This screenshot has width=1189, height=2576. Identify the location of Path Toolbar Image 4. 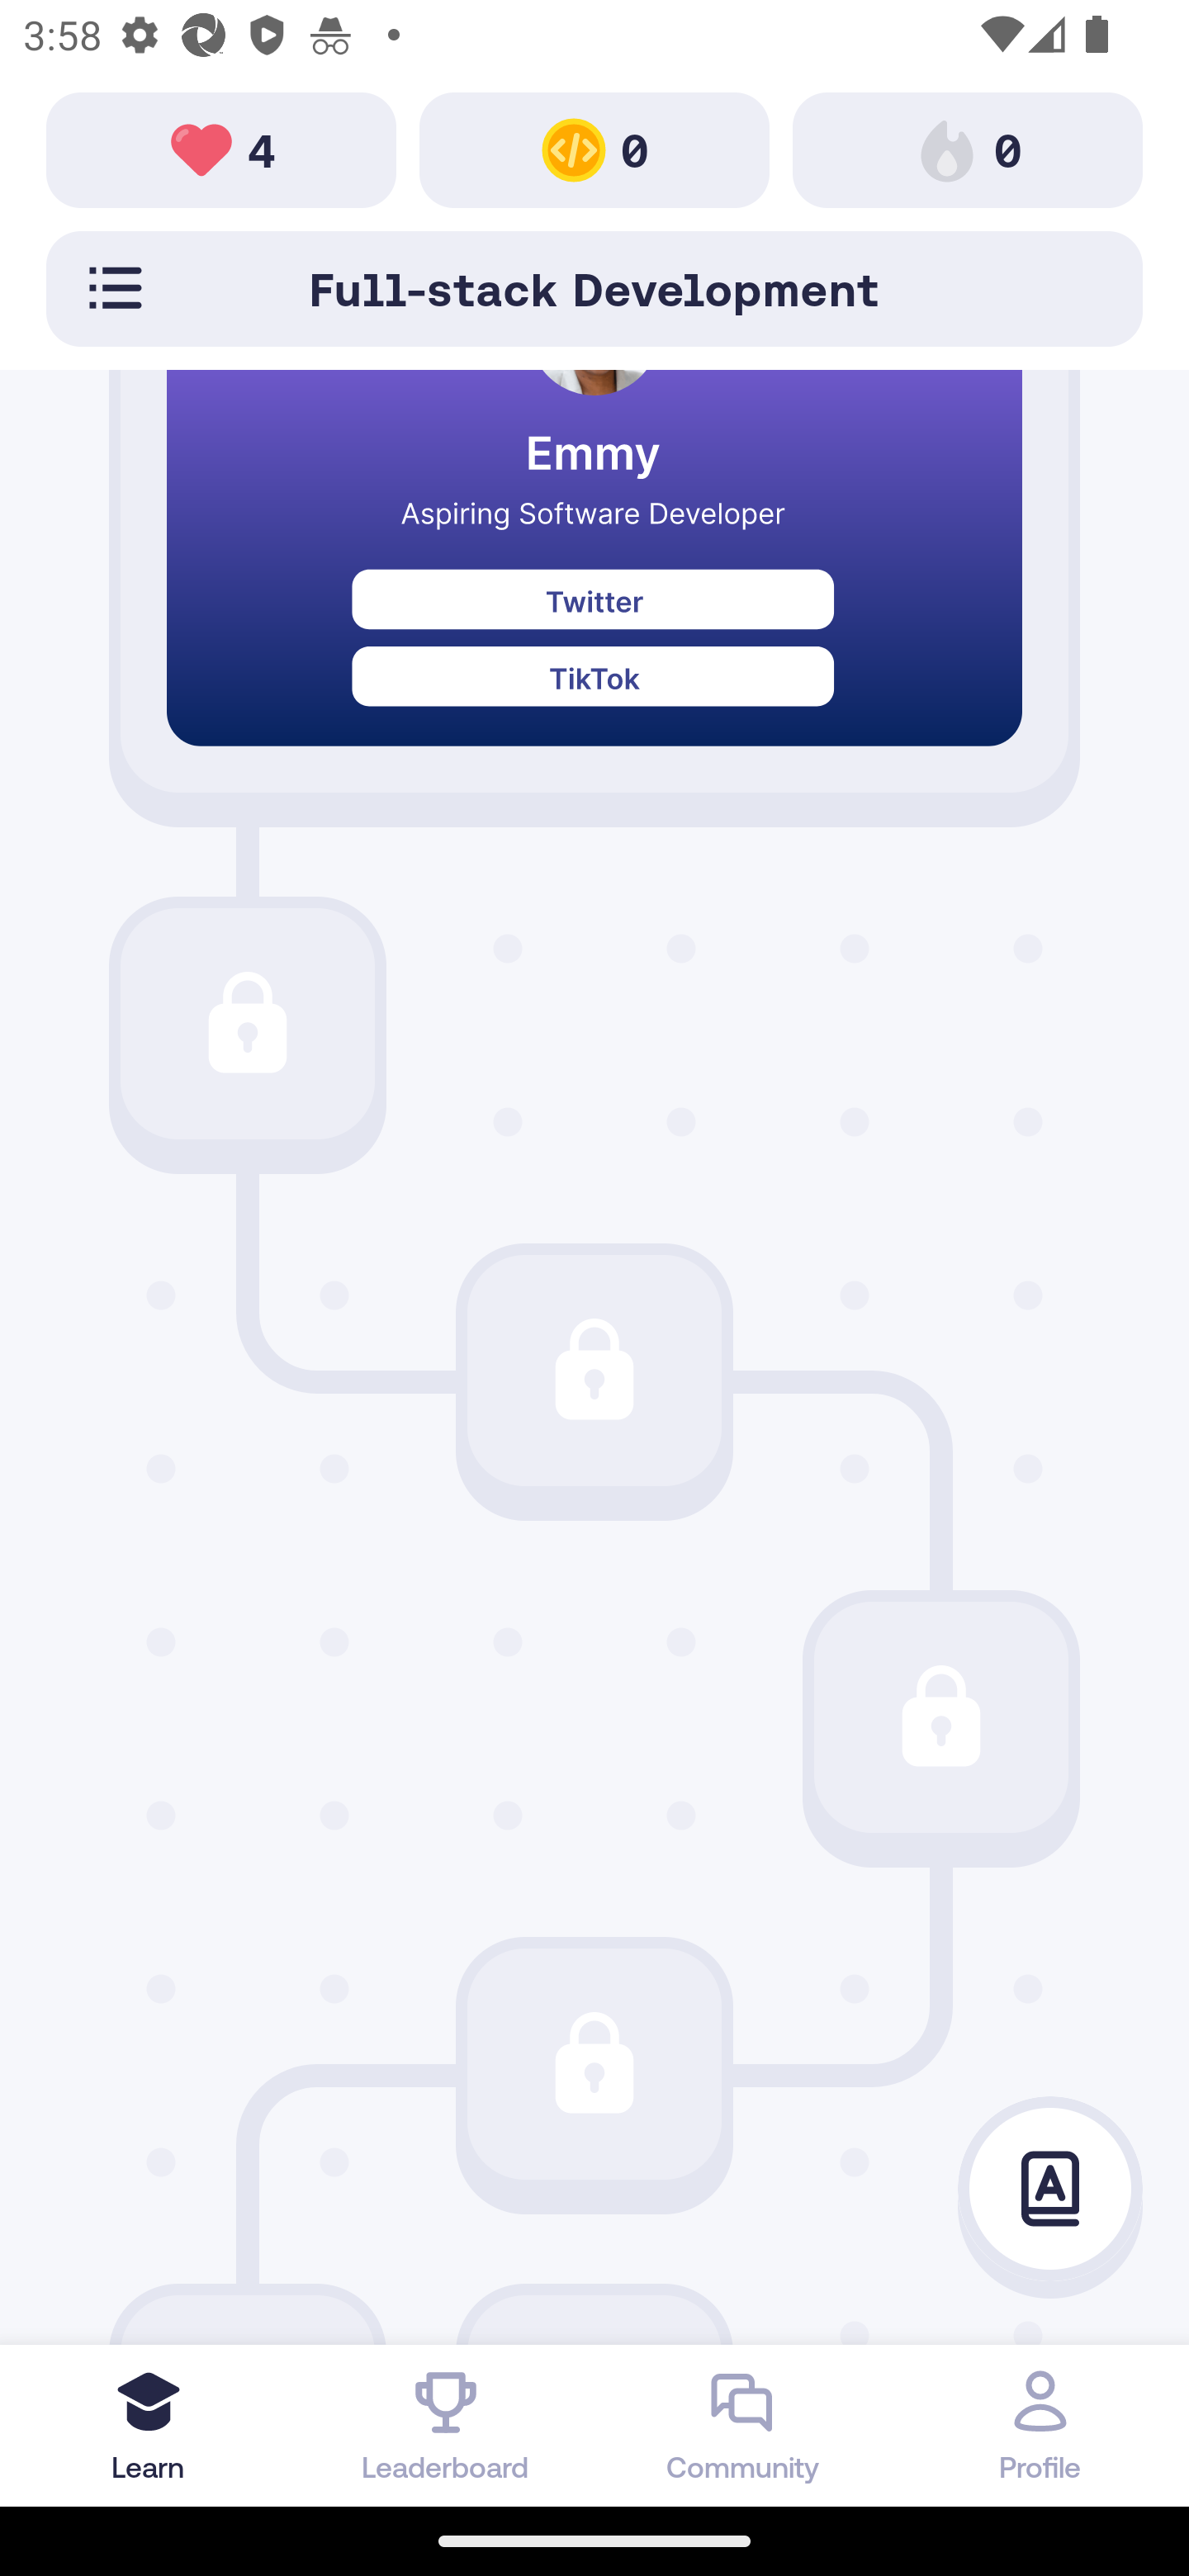
(221, 149).